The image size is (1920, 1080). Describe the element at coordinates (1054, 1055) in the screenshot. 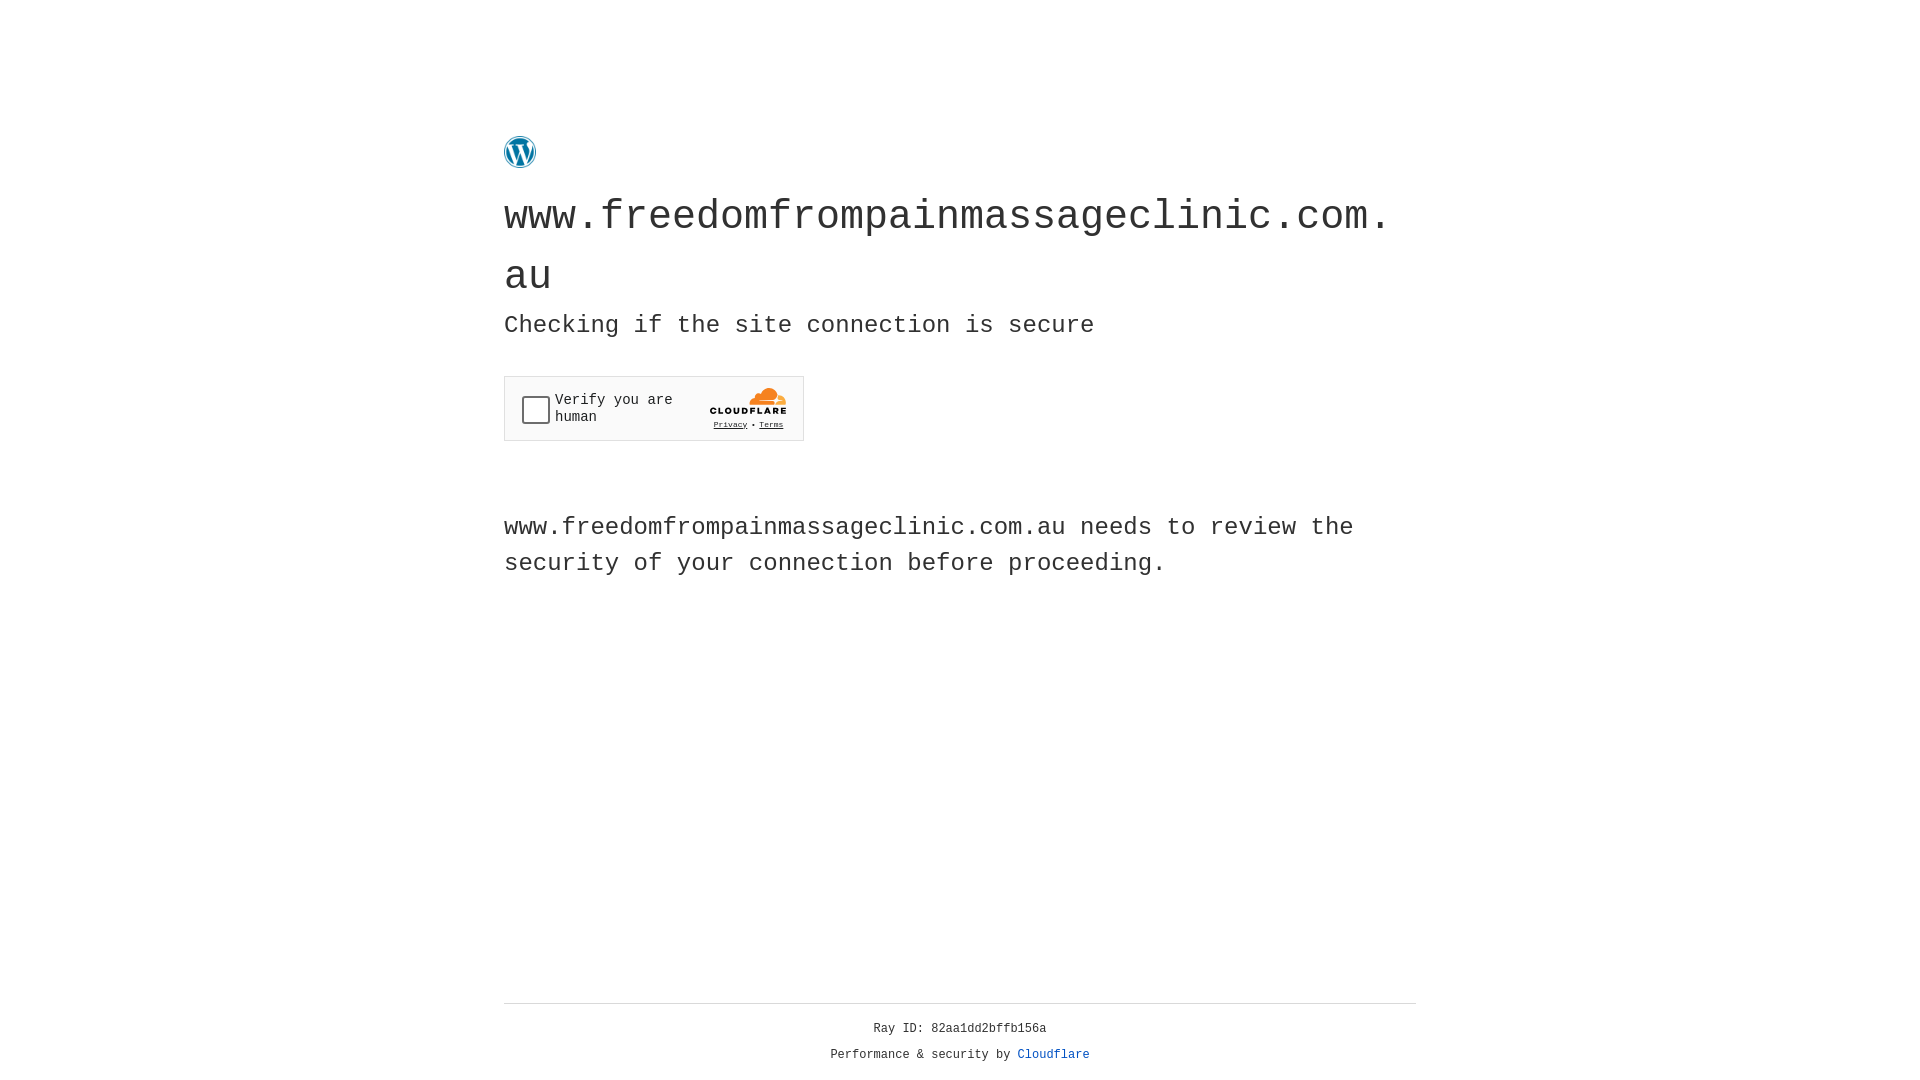

I see `Cloudflare` at that location.